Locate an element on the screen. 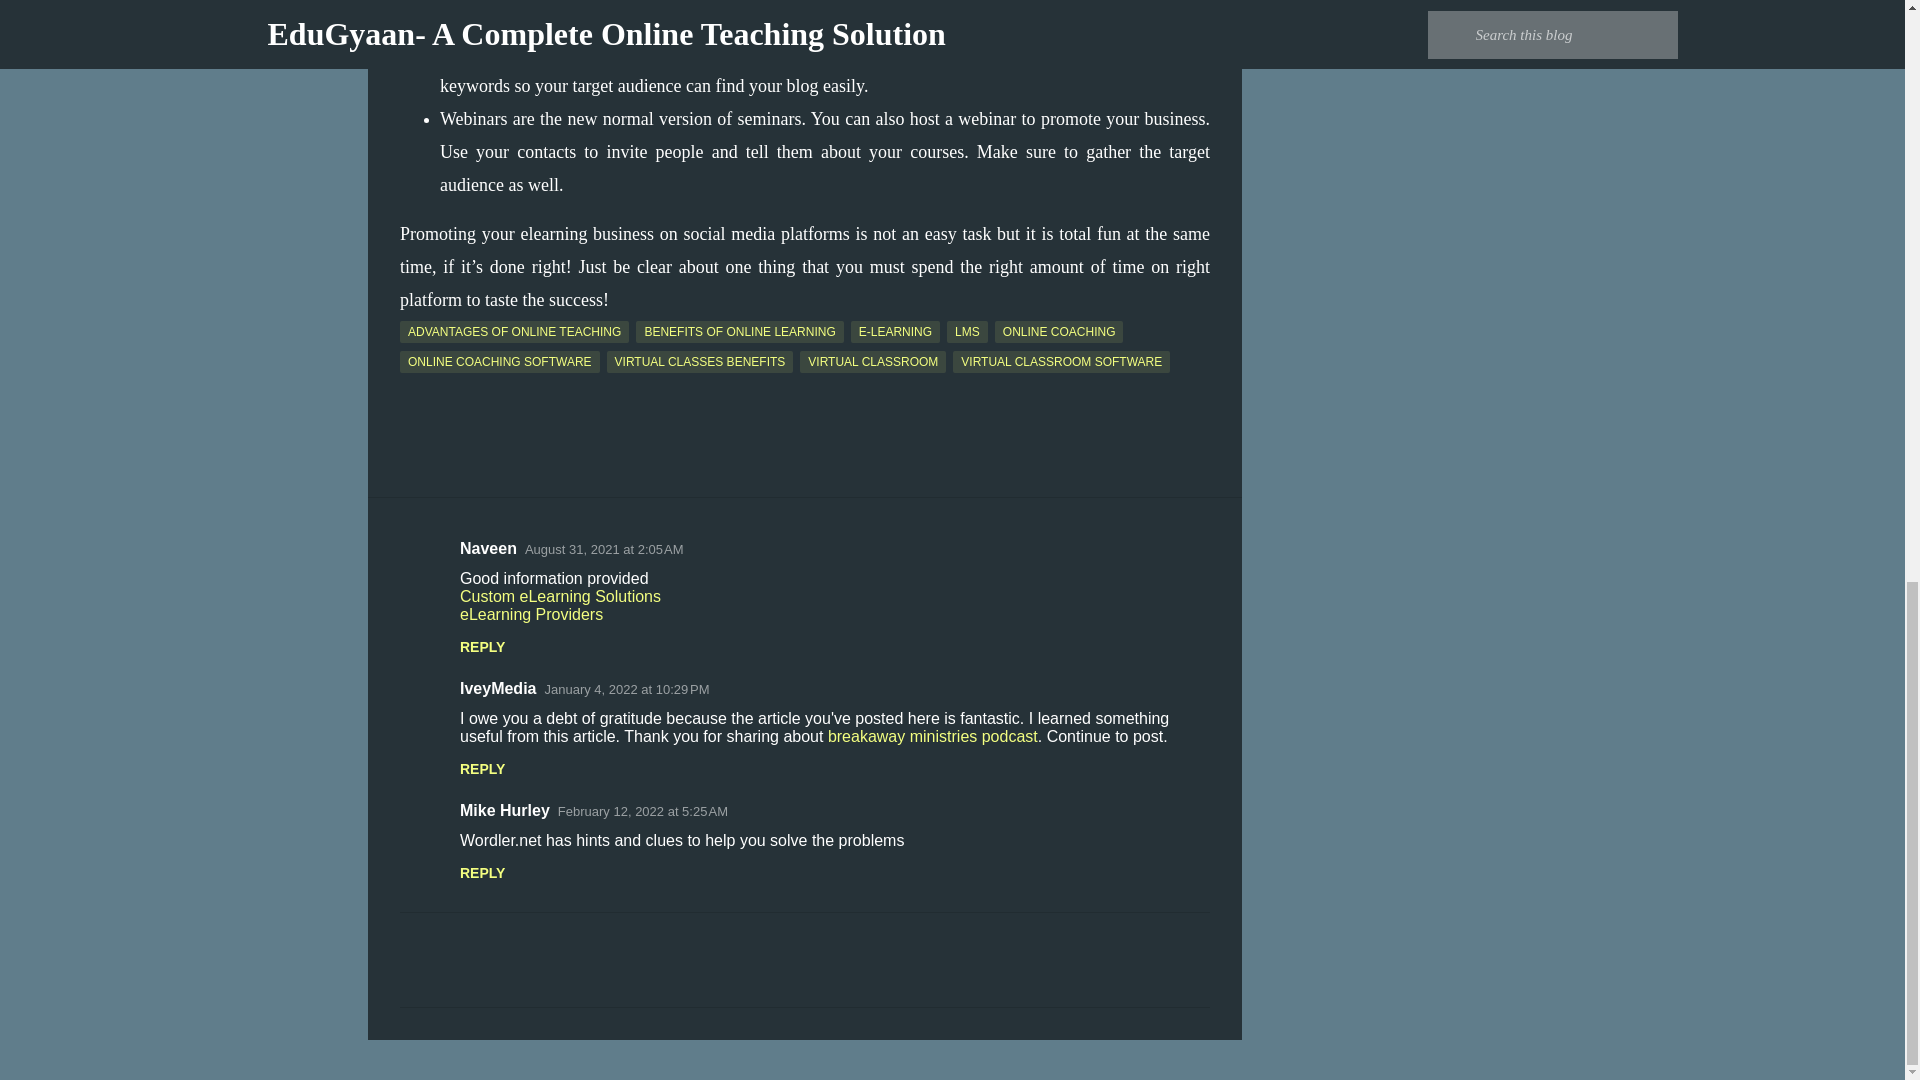 The height and width of the screenshot is (1080, 1920). VIRTUAL CLASSES BENEFITS is located at coordinates (700, 362).